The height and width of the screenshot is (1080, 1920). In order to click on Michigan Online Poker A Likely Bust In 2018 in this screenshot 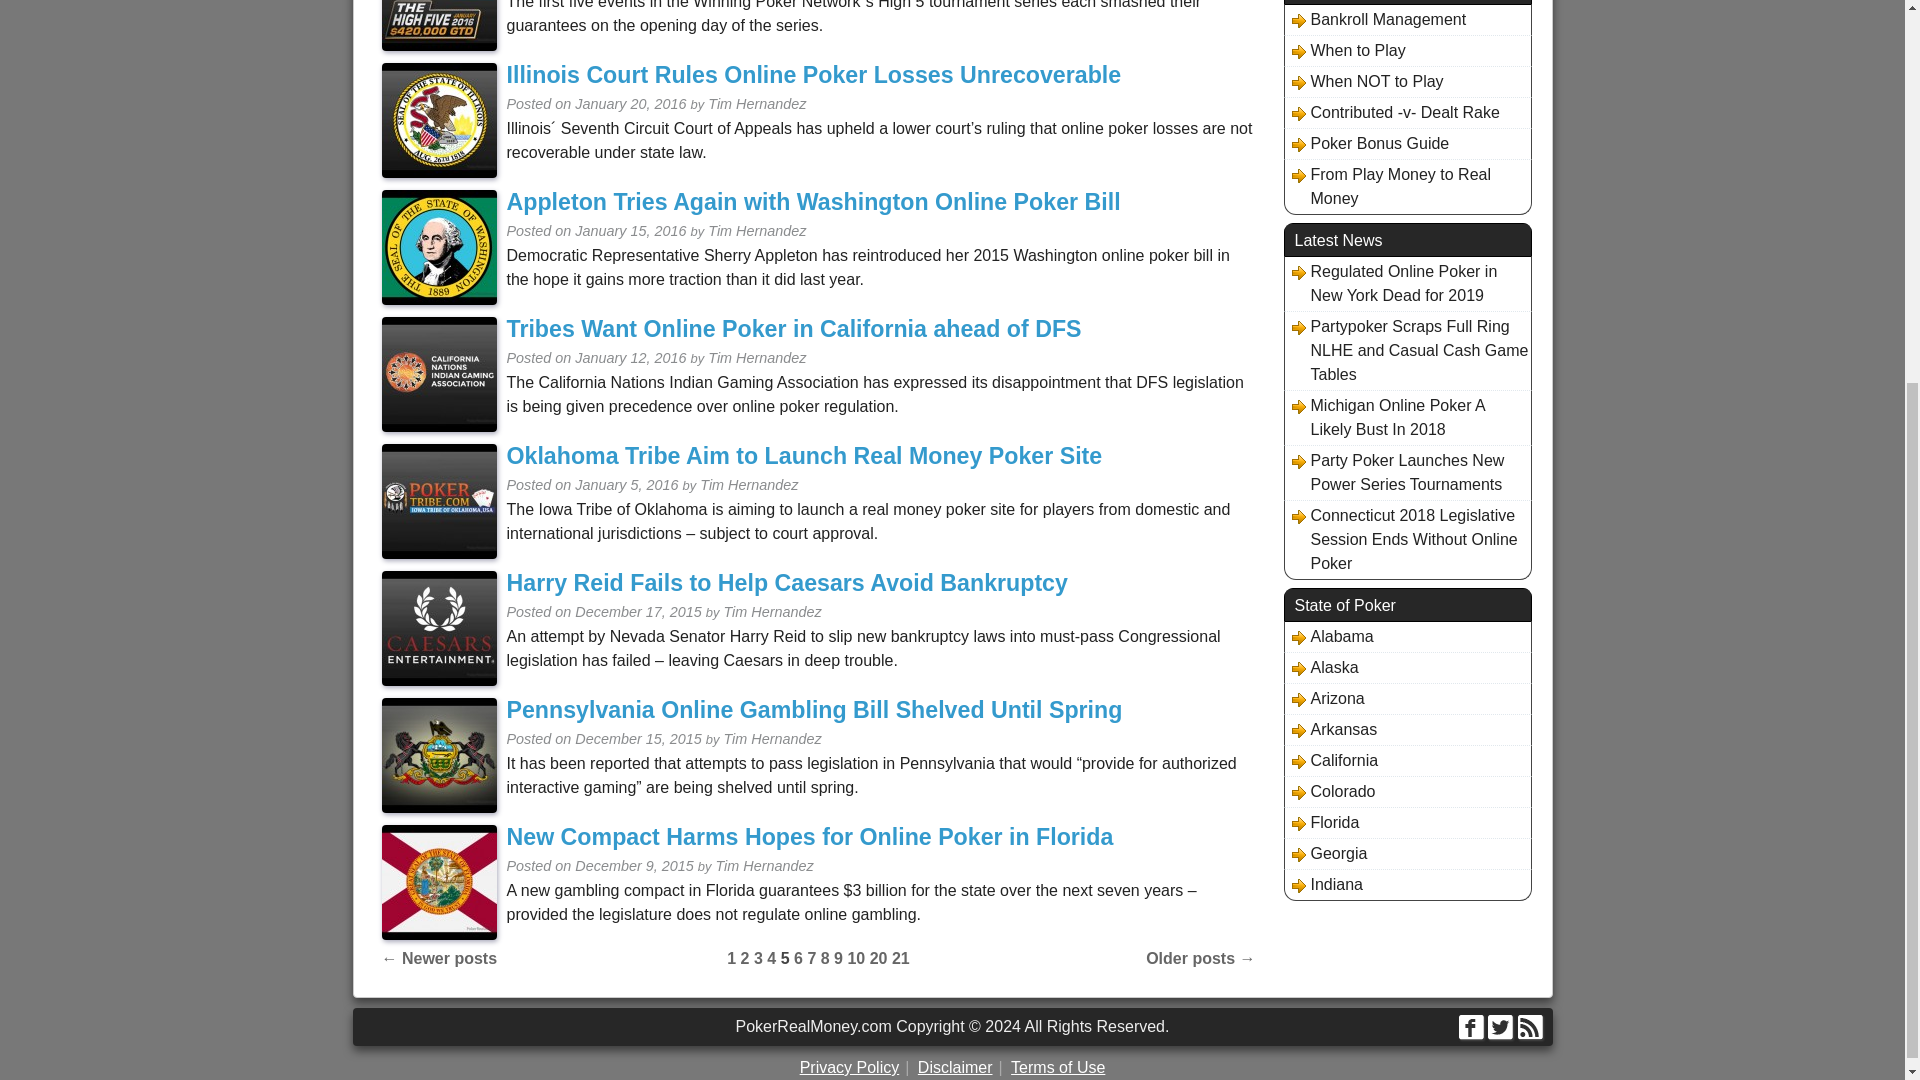, I will do `click(1407, 418)`.